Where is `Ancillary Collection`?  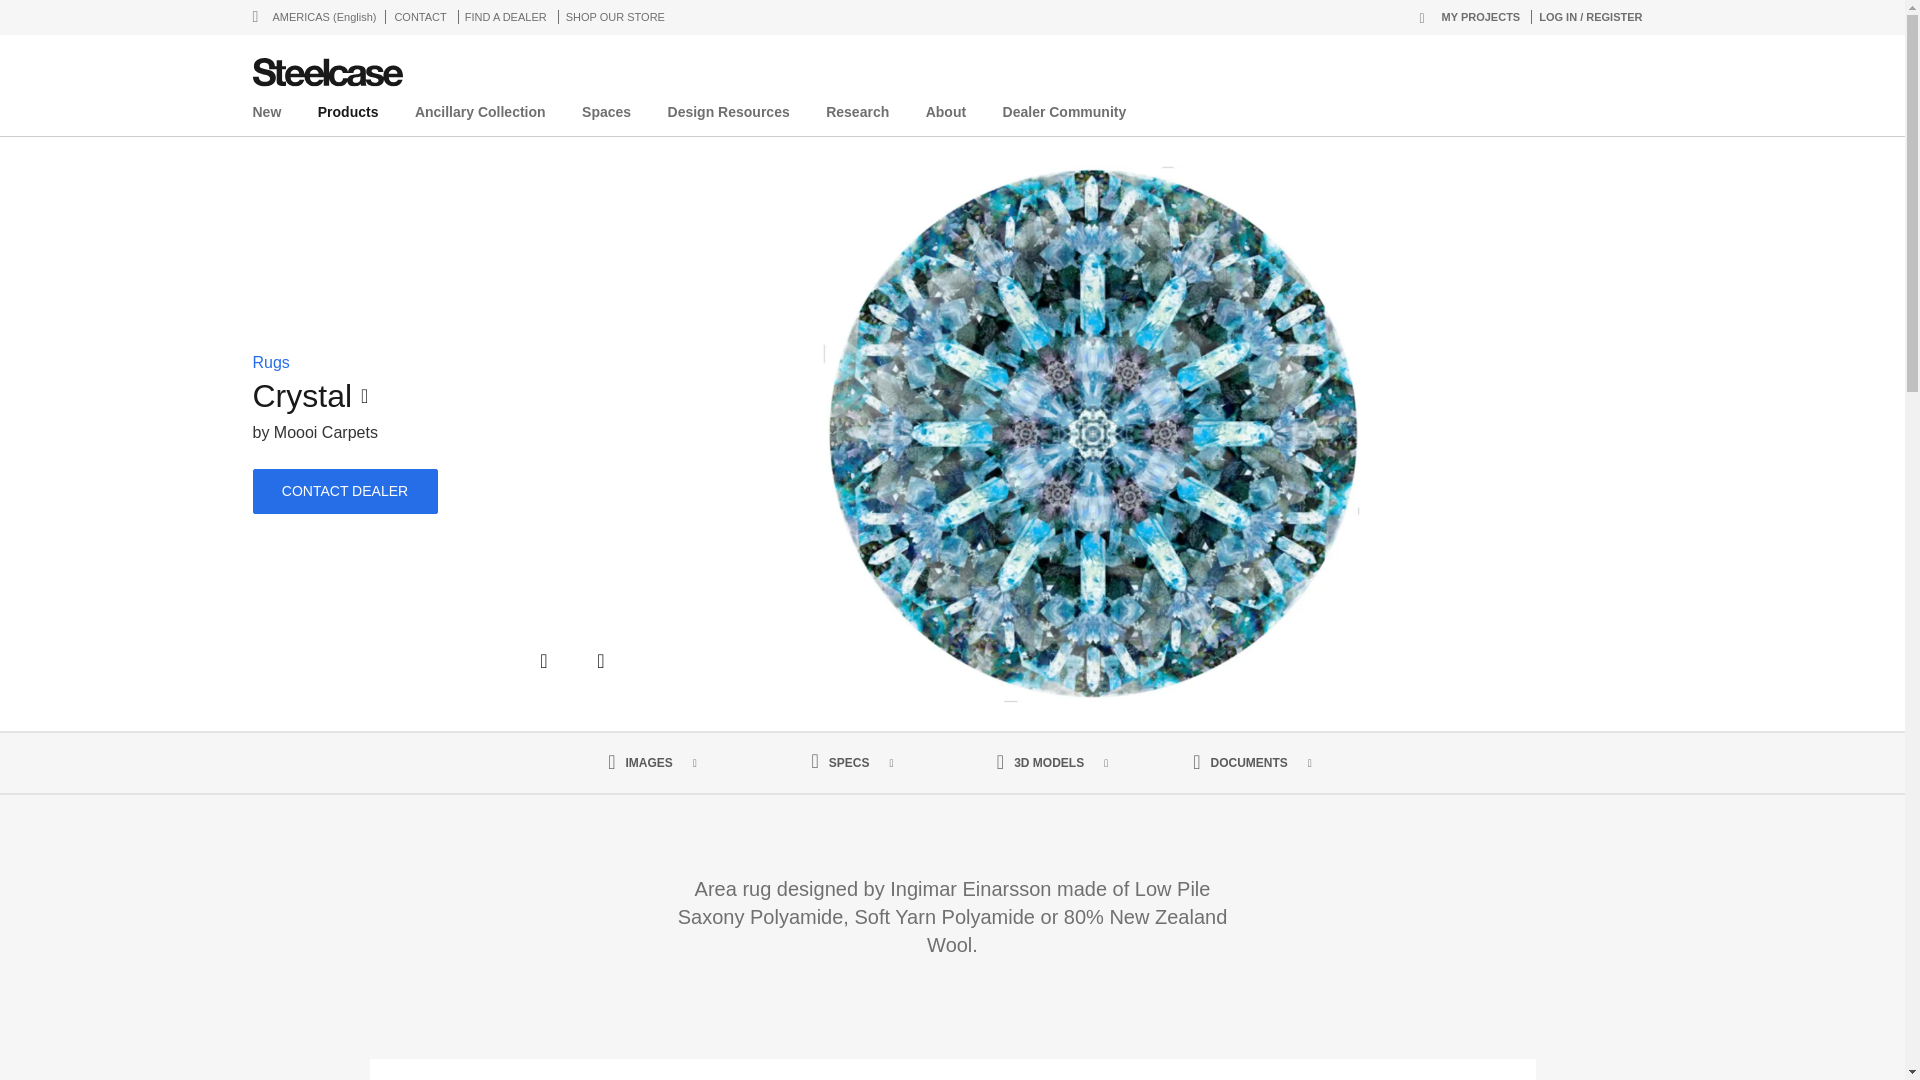
Ancillary Collection is located at coordinates (480, 116).